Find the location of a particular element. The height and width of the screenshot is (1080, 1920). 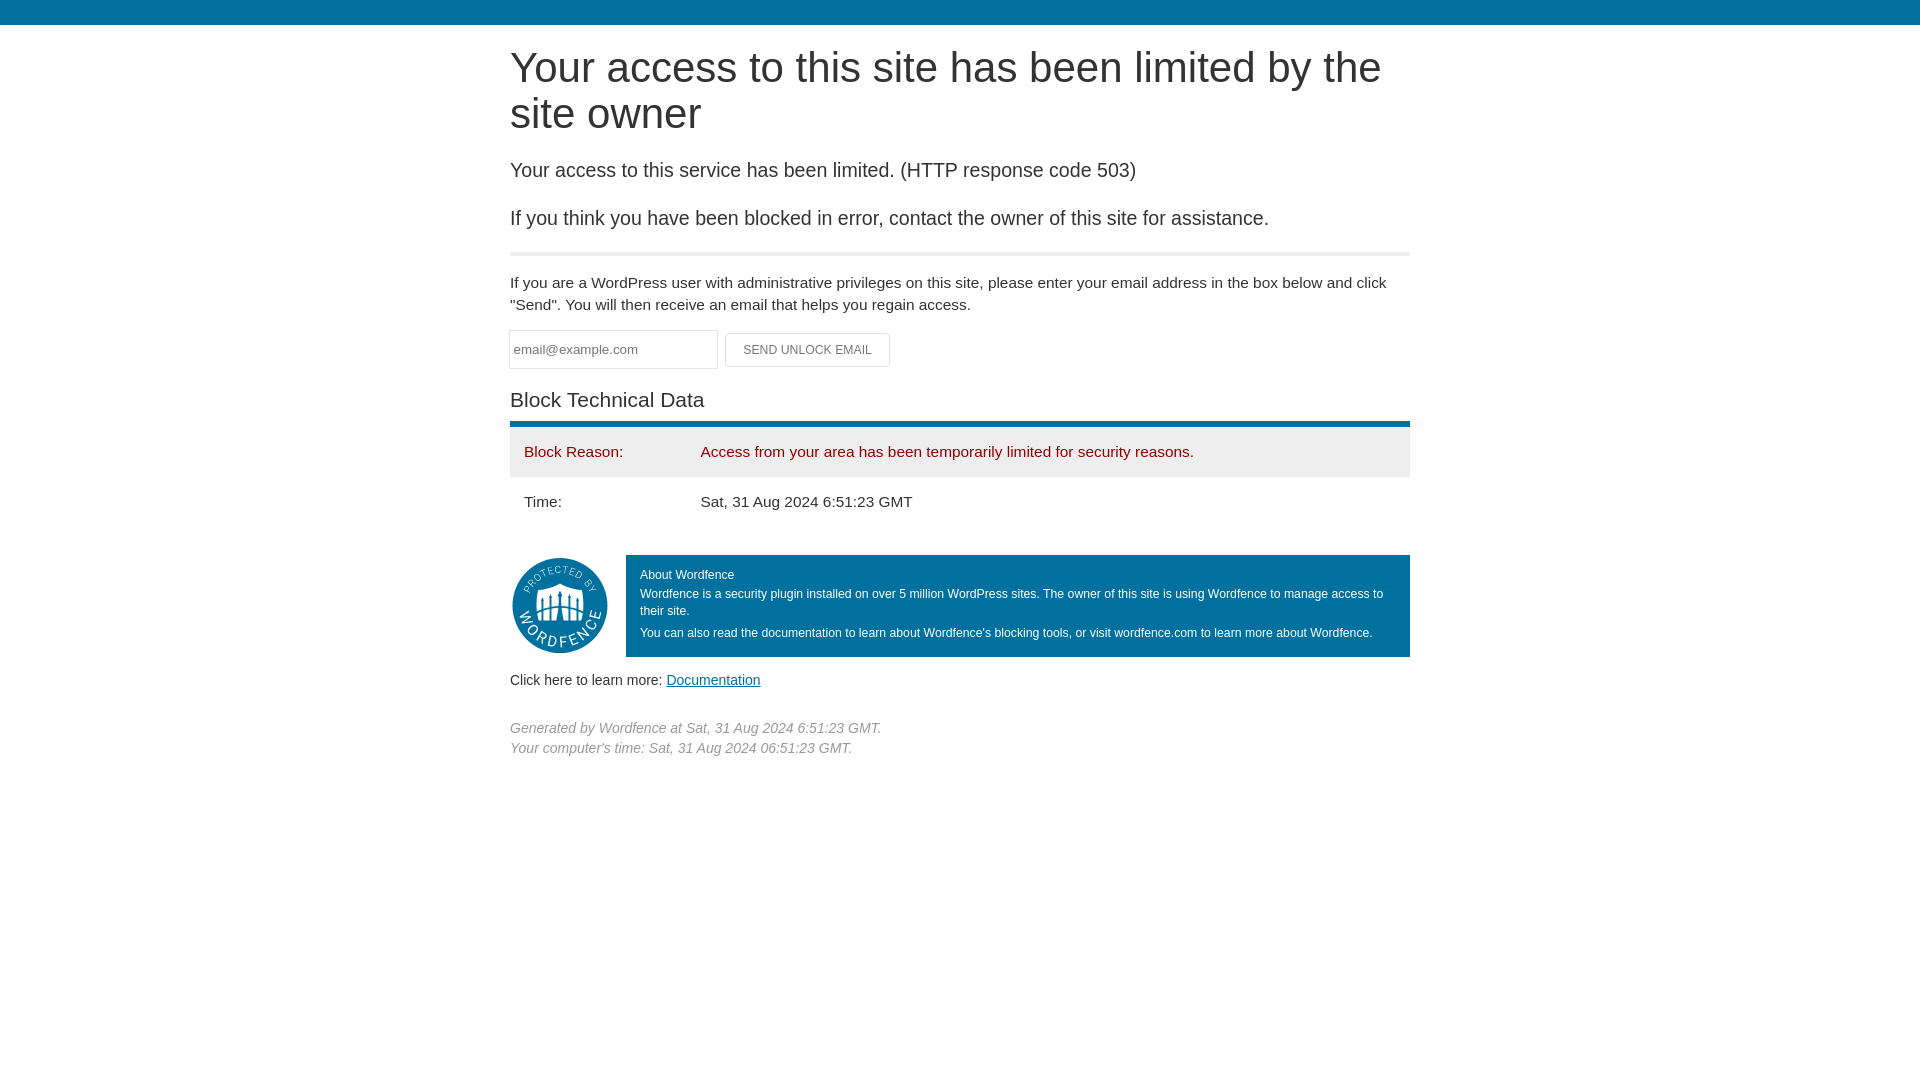

Send Unlock Email is located at coordinates (808, 350).